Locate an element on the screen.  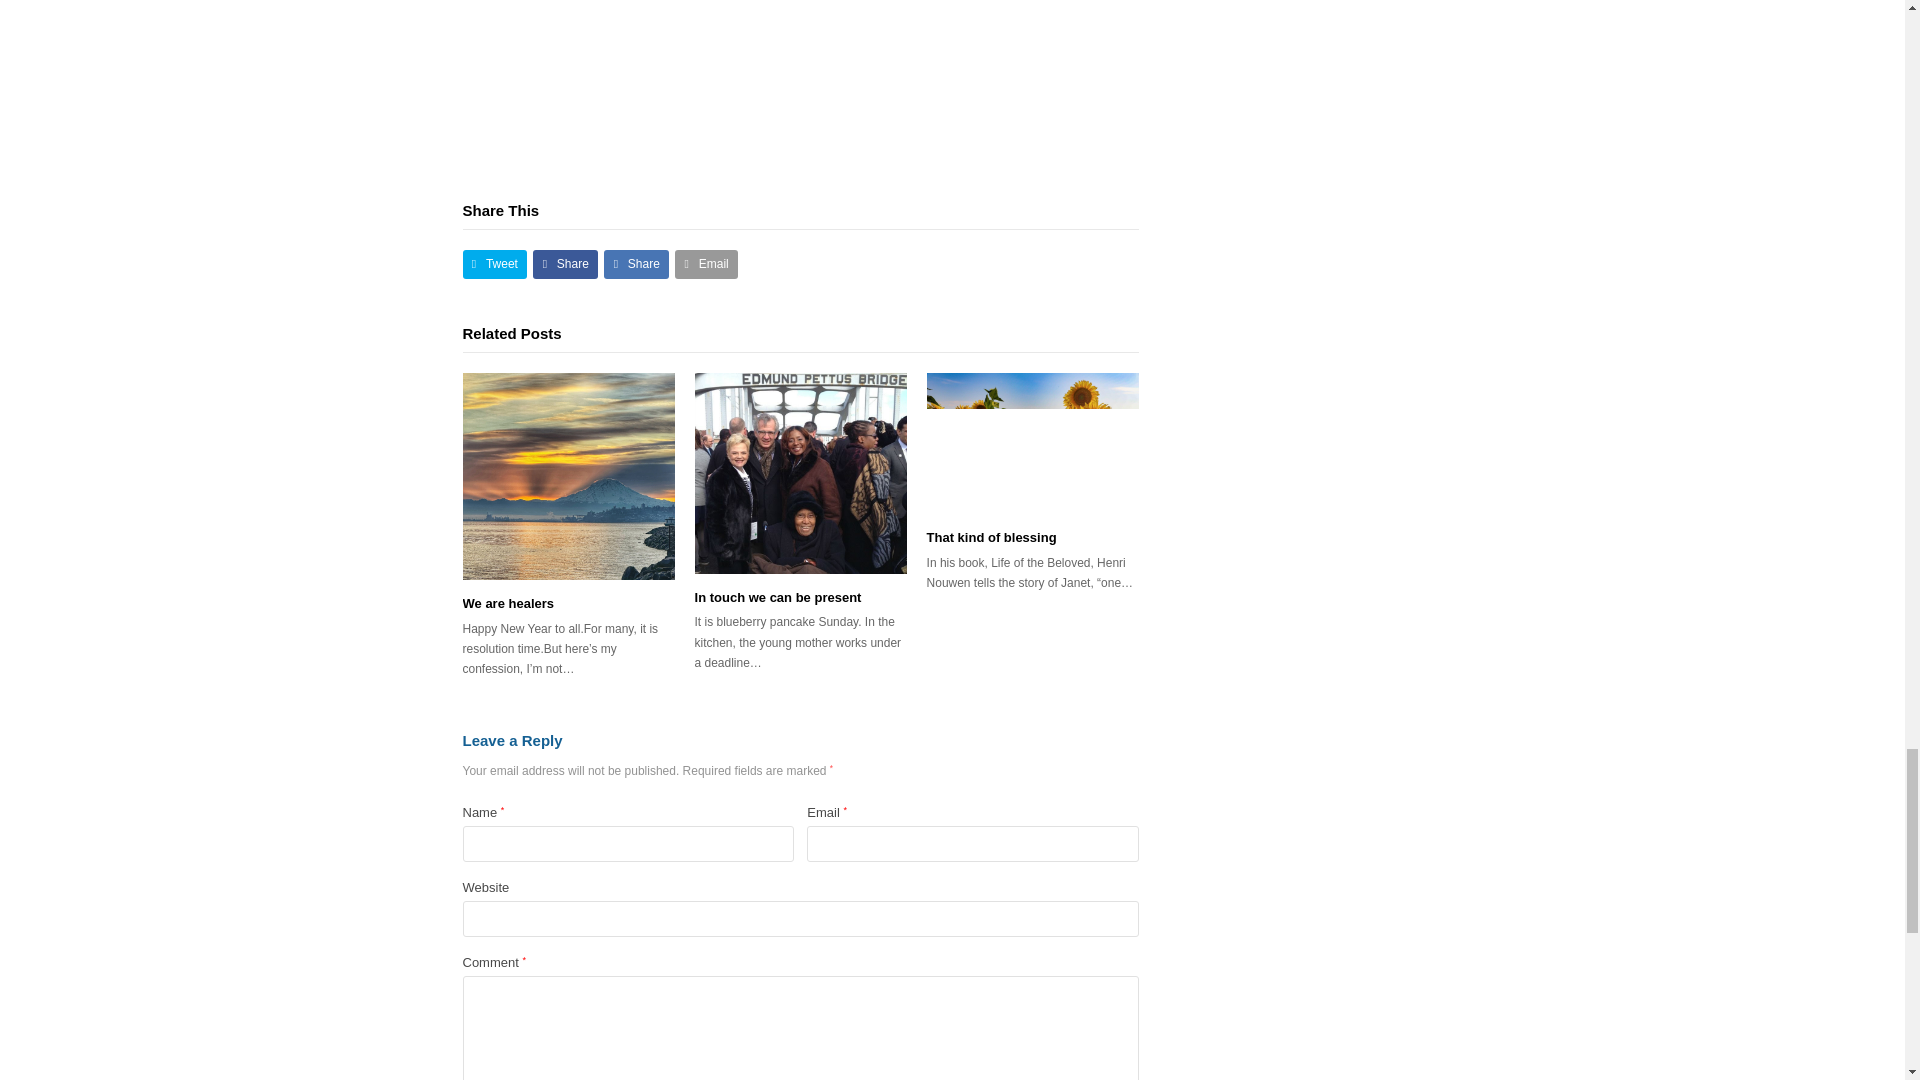
Email is located at coordinates (706, 264).